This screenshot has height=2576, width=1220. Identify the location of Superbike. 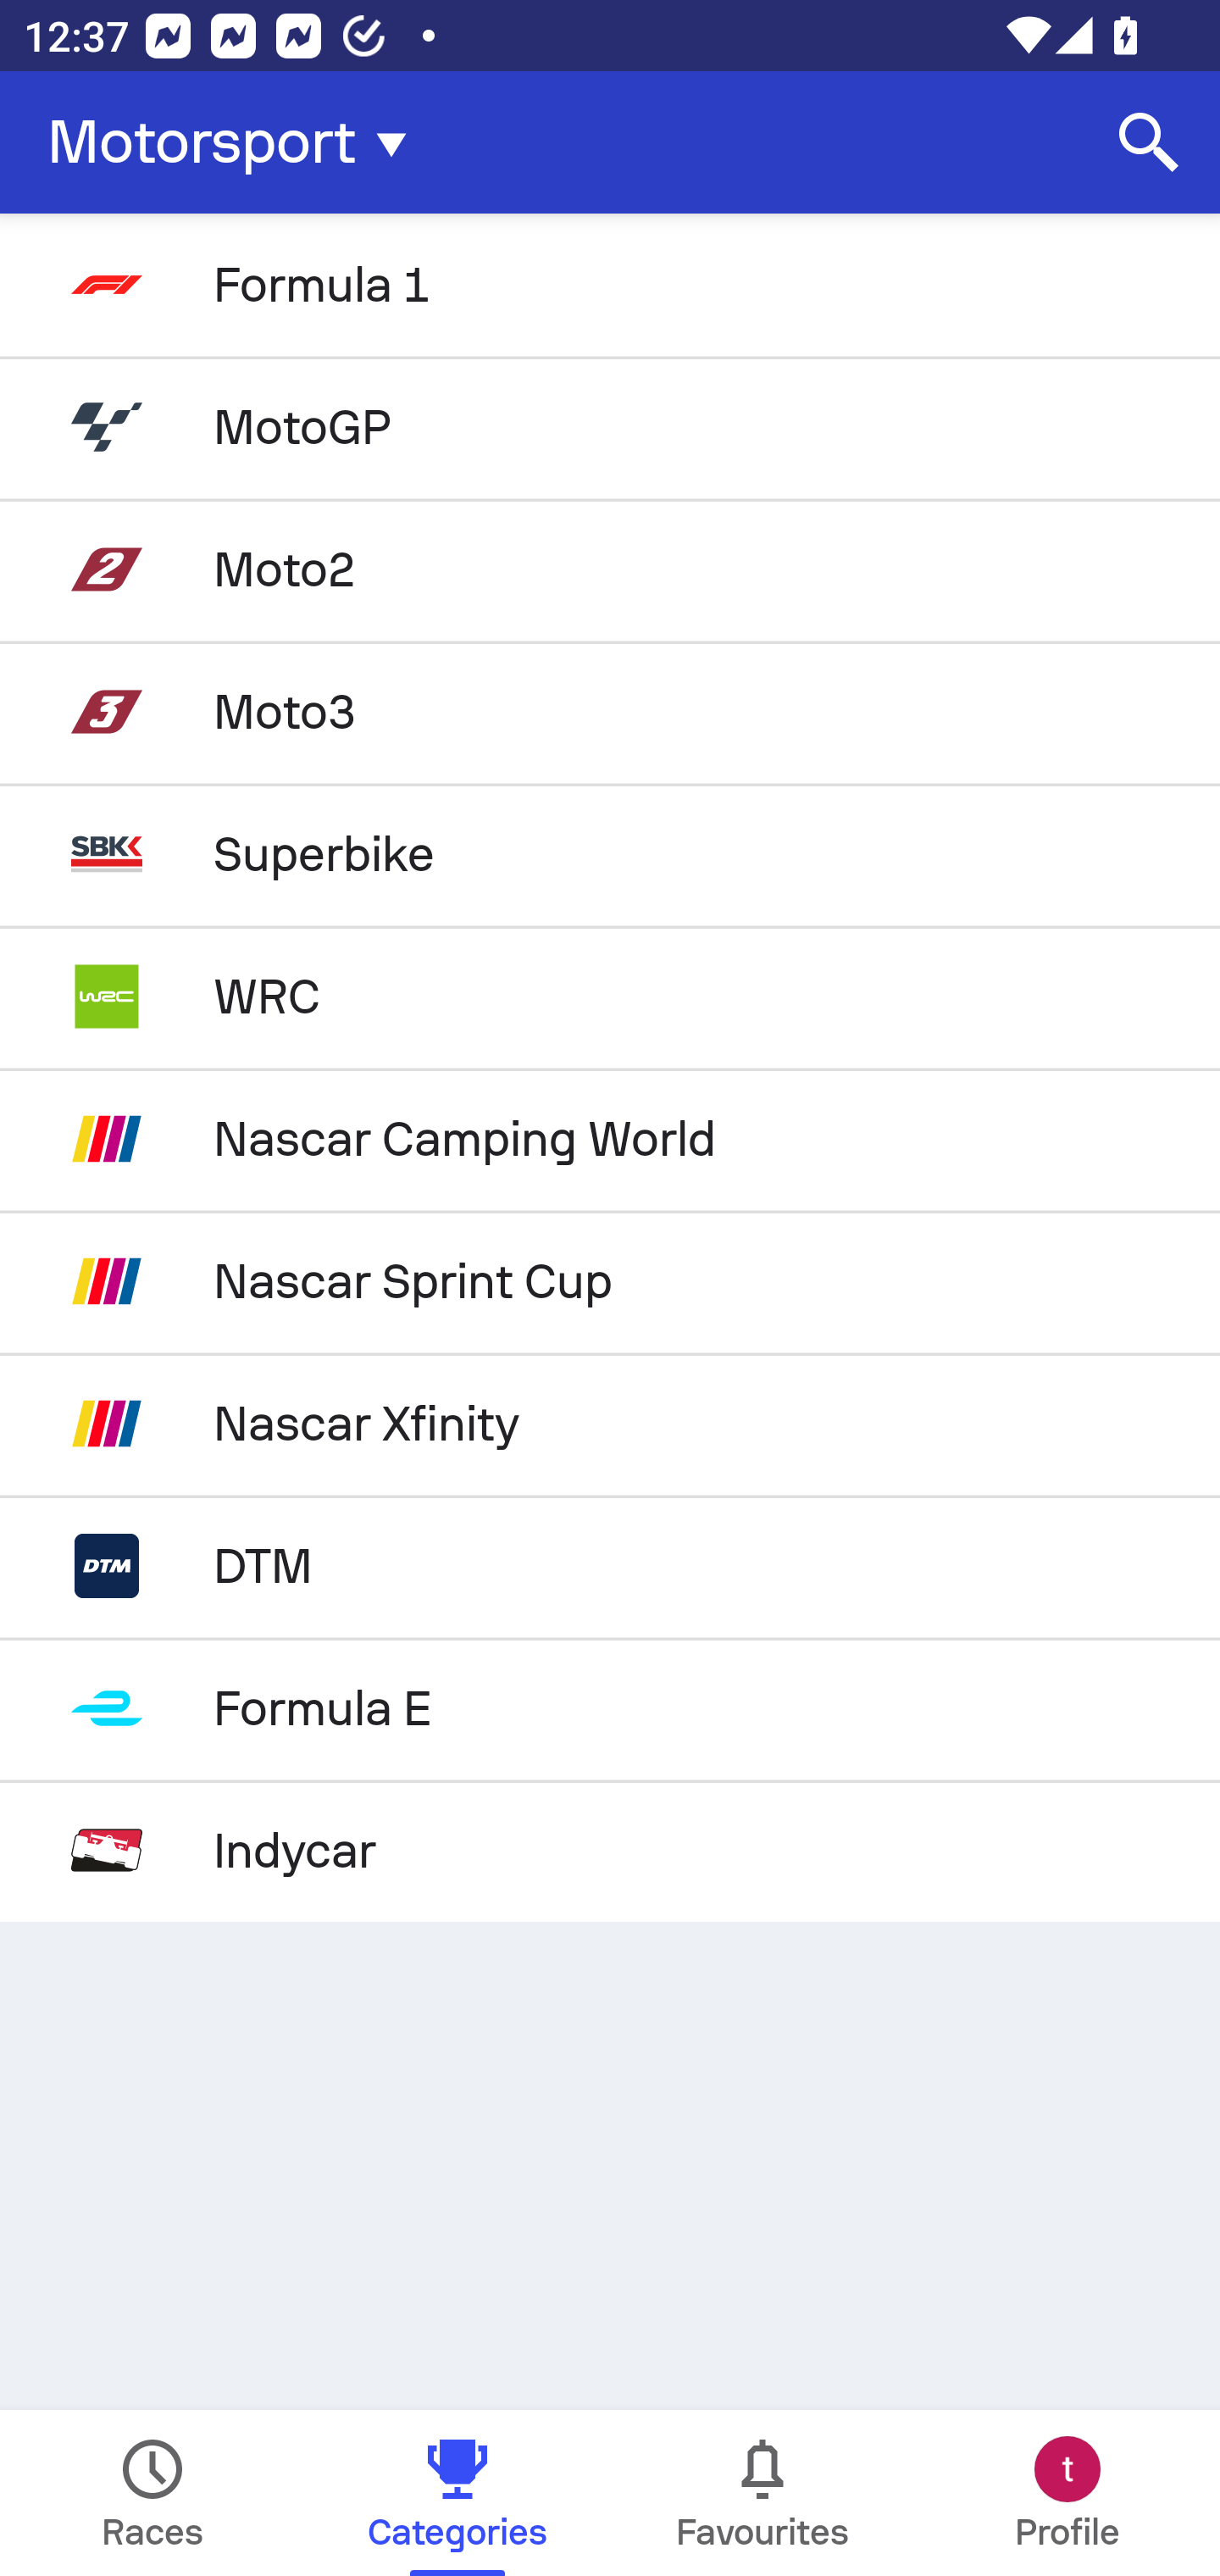
(610, 854).